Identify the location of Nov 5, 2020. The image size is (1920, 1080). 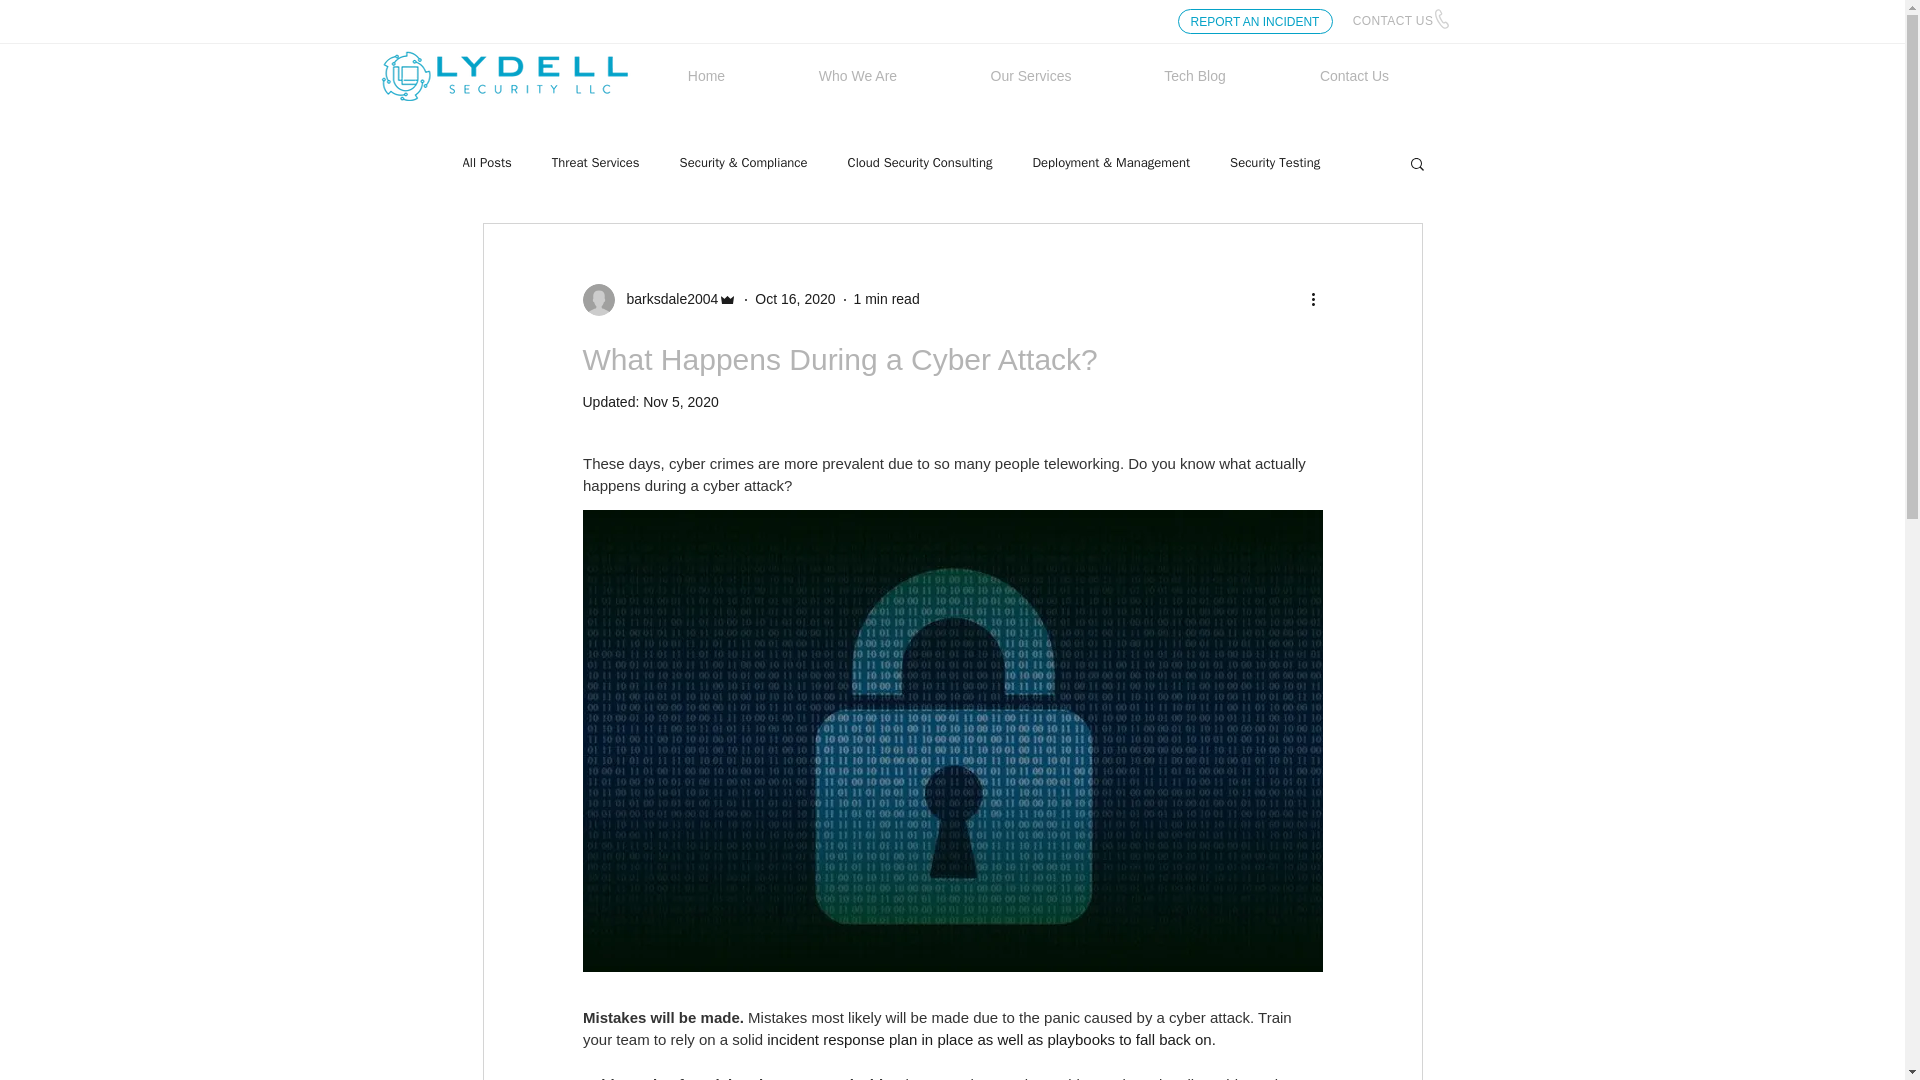
(680, 402).